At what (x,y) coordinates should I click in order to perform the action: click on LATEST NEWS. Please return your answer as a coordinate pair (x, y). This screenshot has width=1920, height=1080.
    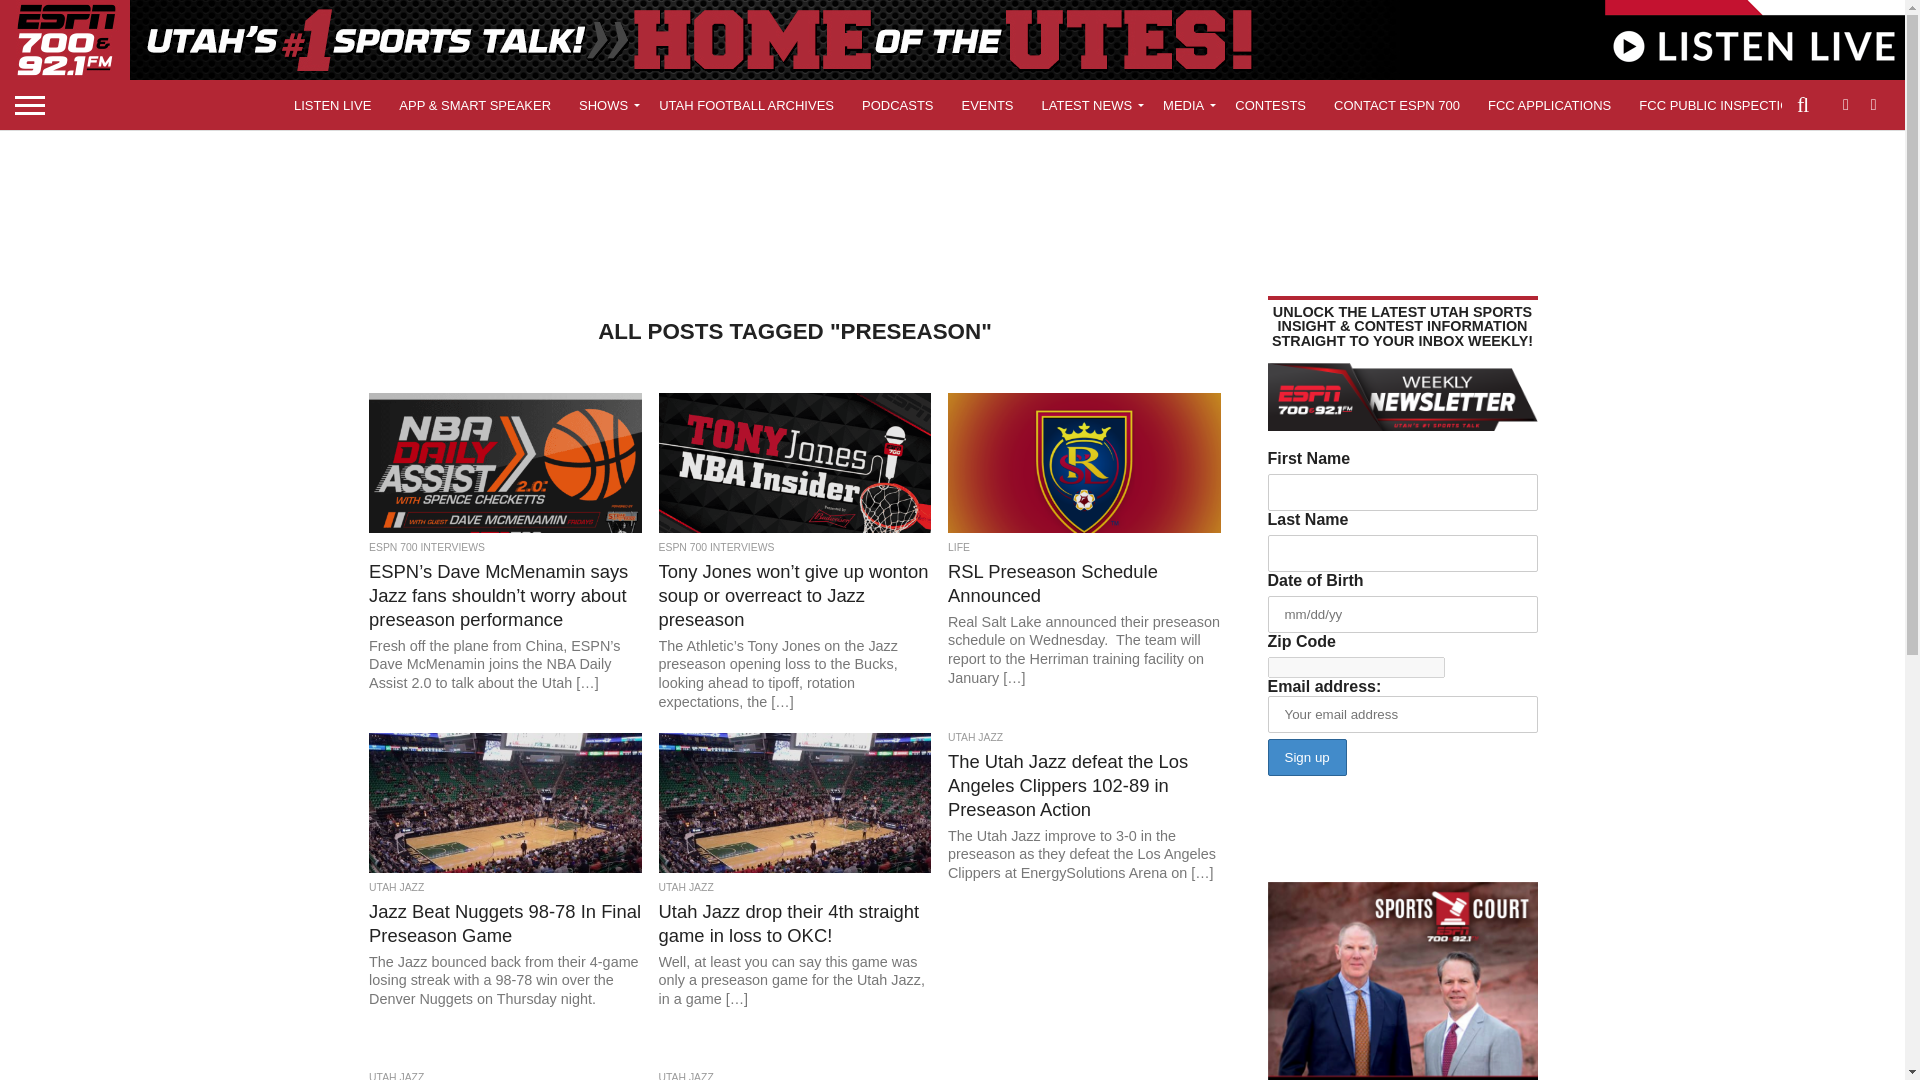
    Looking at the image, I should click on (1088, 104).